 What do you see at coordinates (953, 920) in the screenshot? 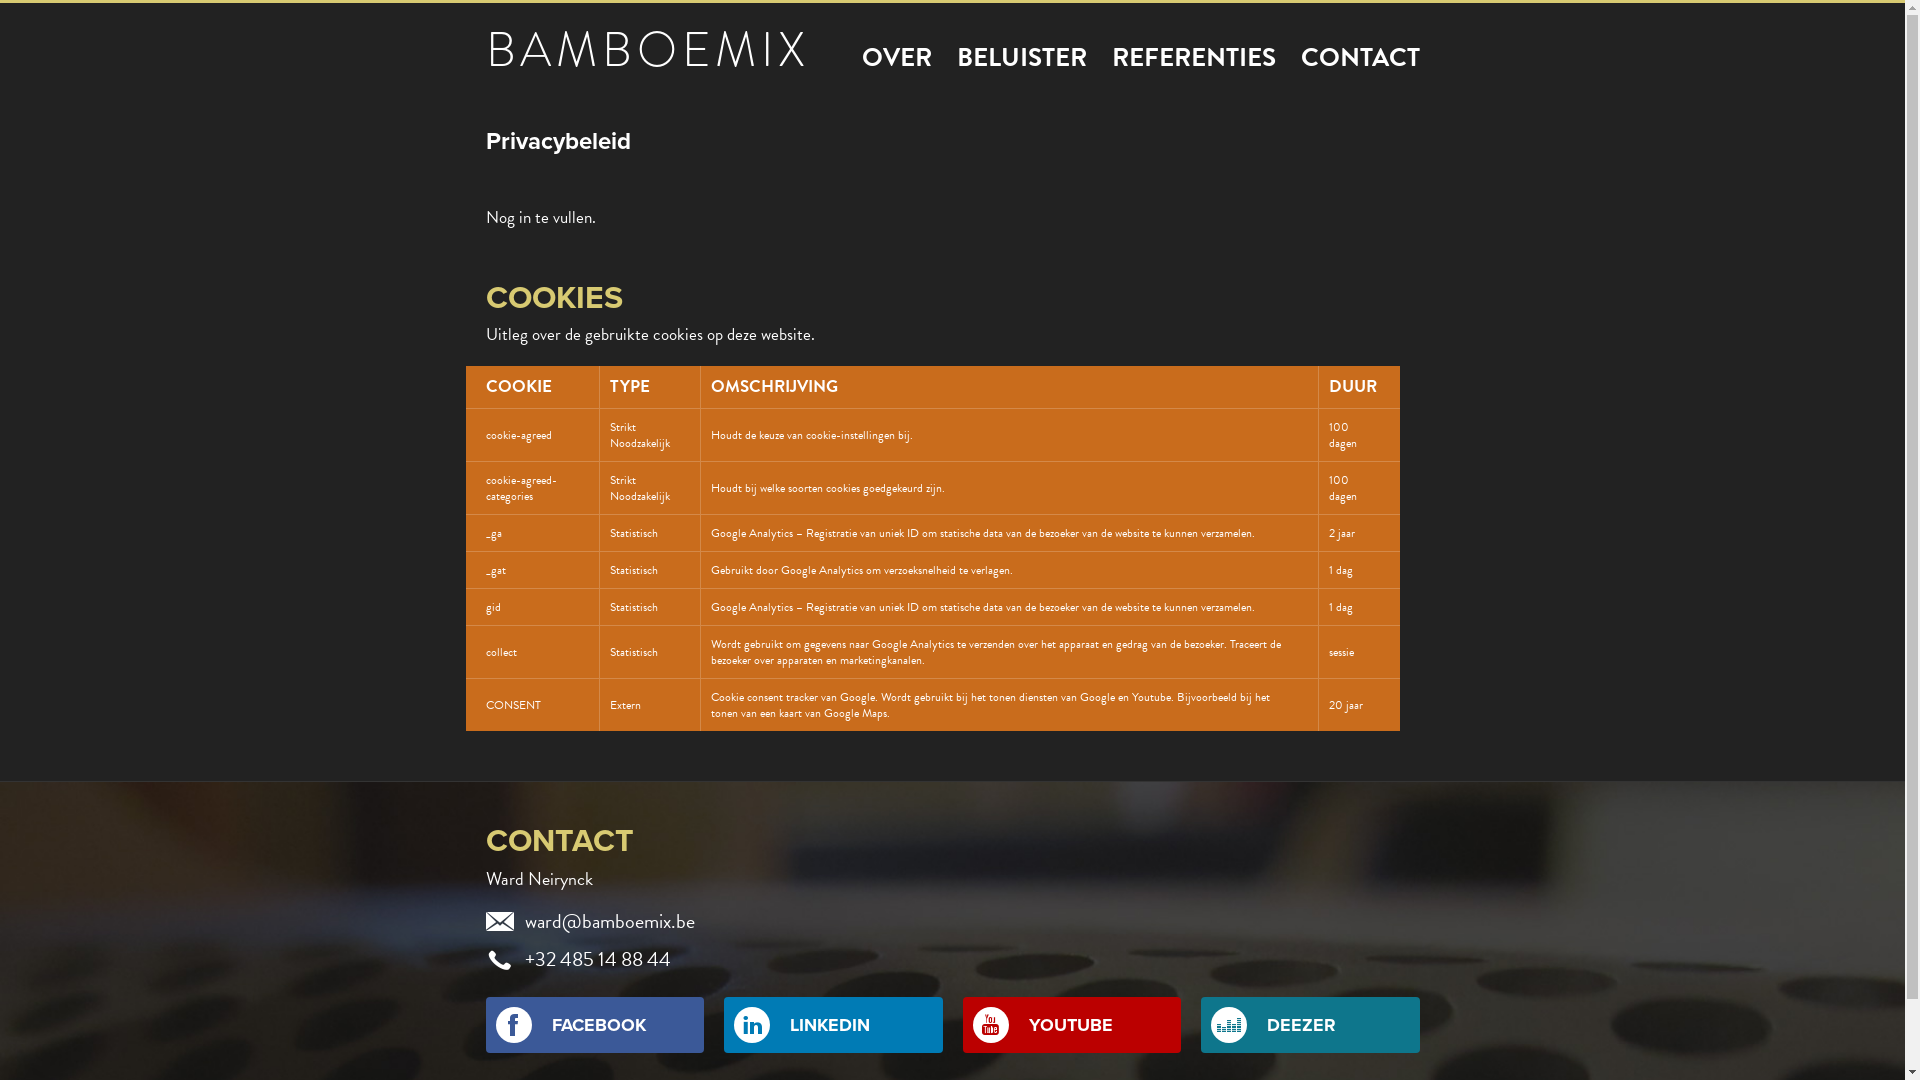
I see `@ ward@bamboemix.be` at bounding box center [953, 920].